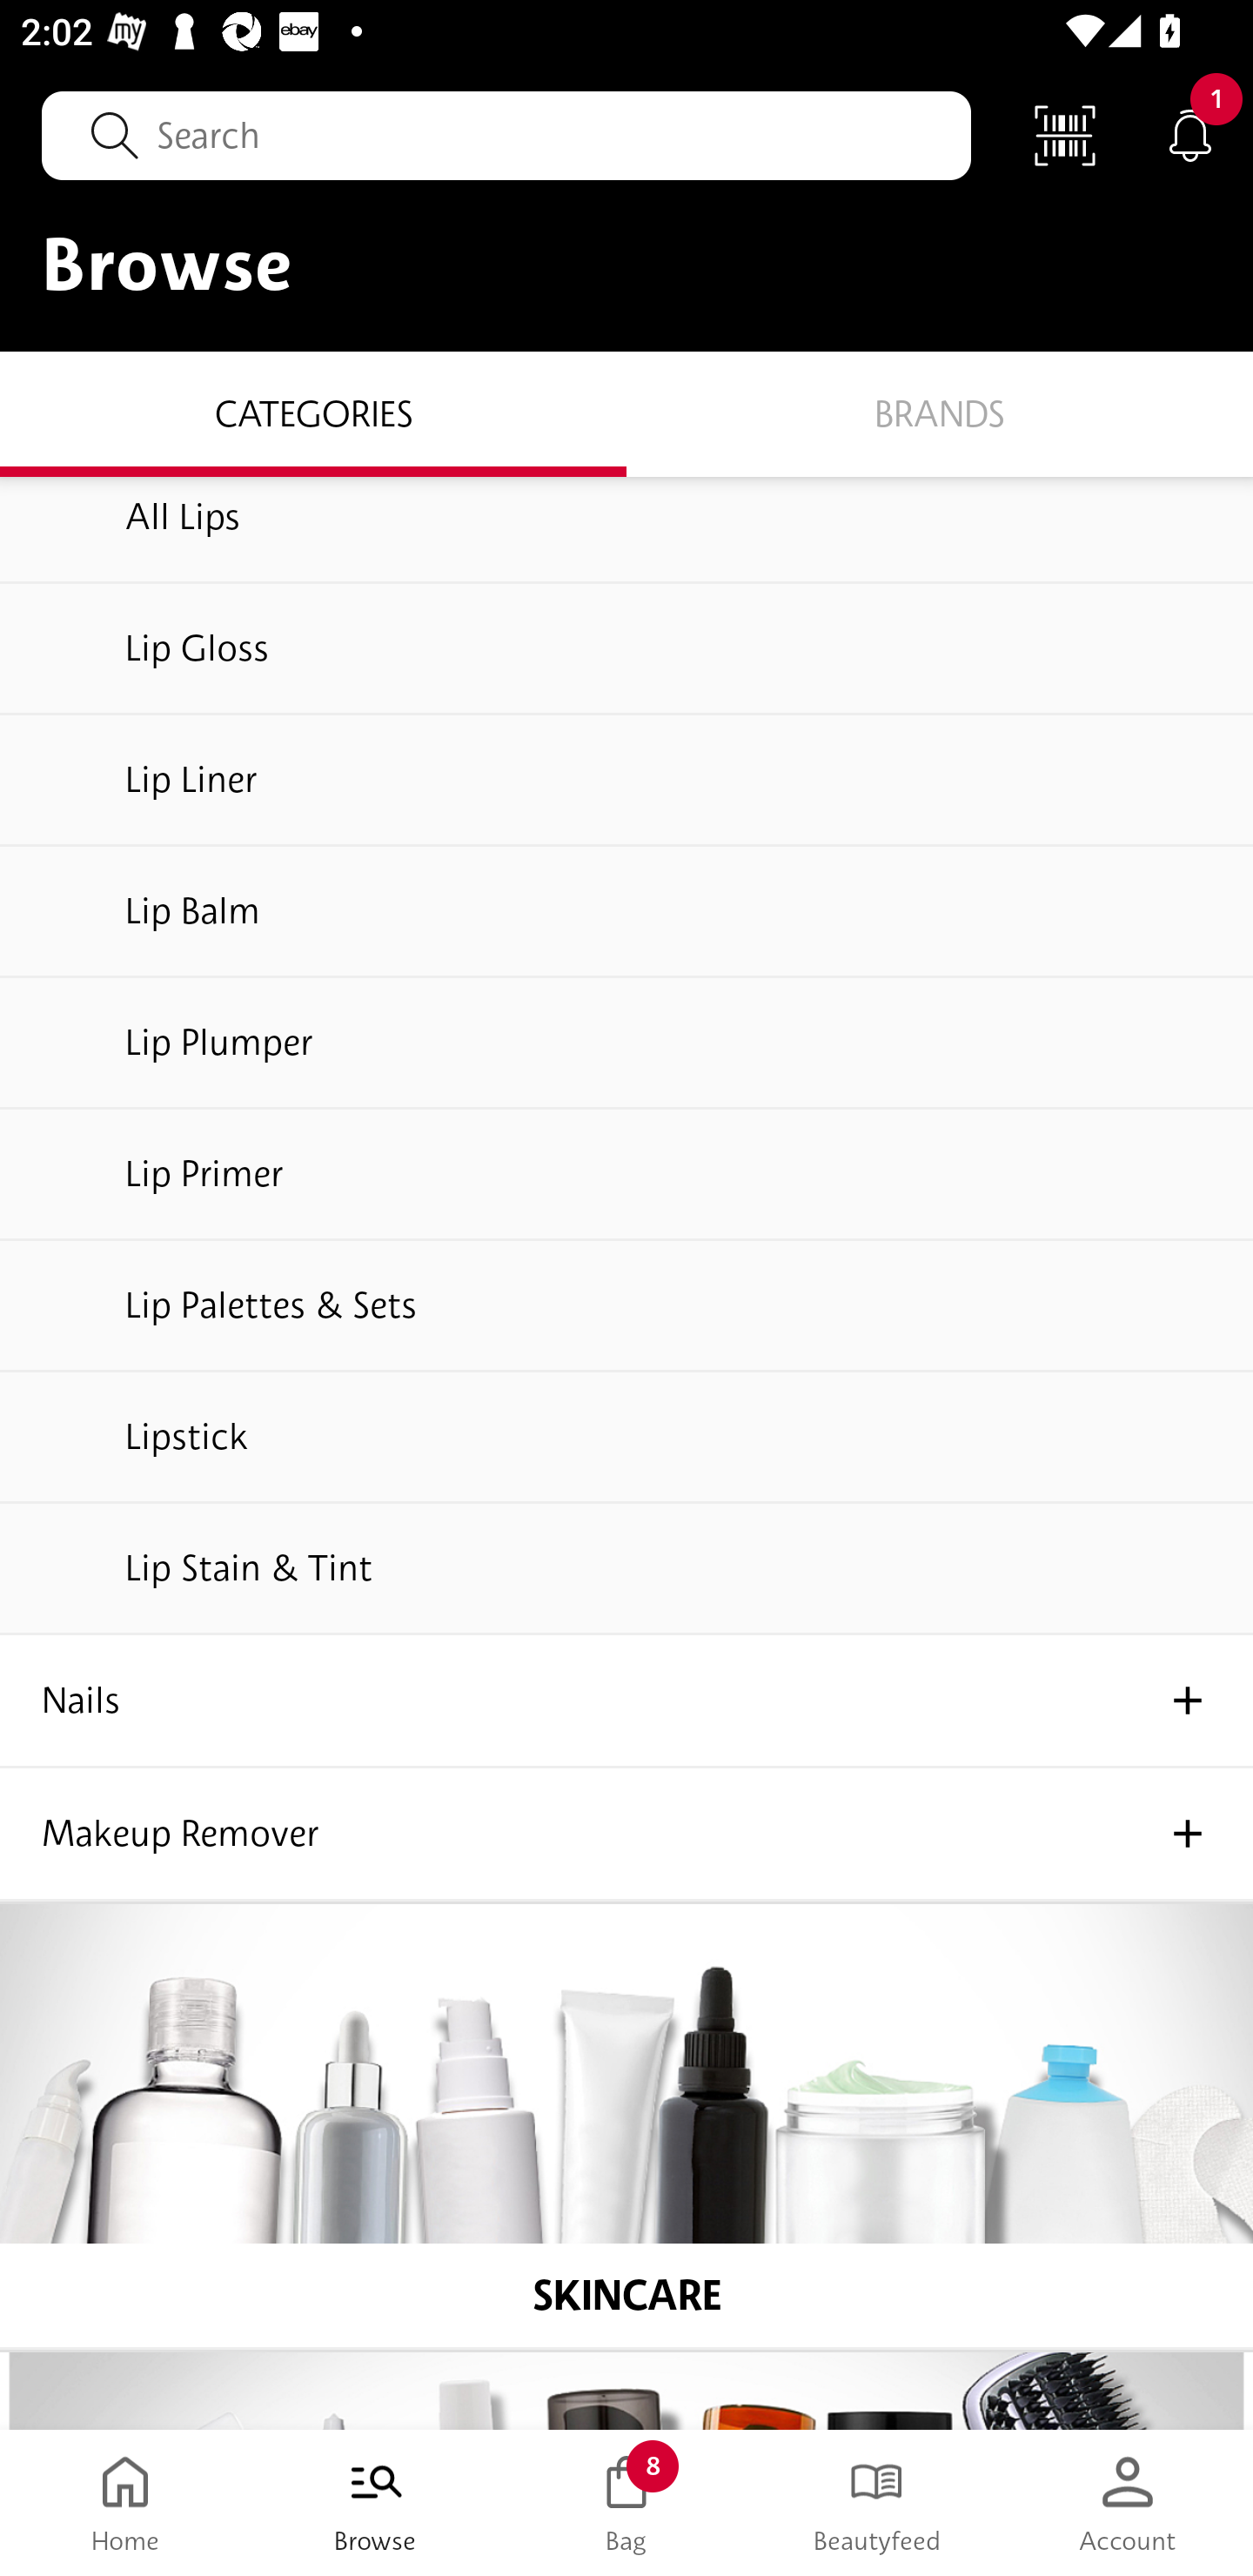 This screenshot has height=2576, width=1253. Describe the element at coordinates (626, 1570) in the screenshot. I see `Lip Stain & Tint` at that location.